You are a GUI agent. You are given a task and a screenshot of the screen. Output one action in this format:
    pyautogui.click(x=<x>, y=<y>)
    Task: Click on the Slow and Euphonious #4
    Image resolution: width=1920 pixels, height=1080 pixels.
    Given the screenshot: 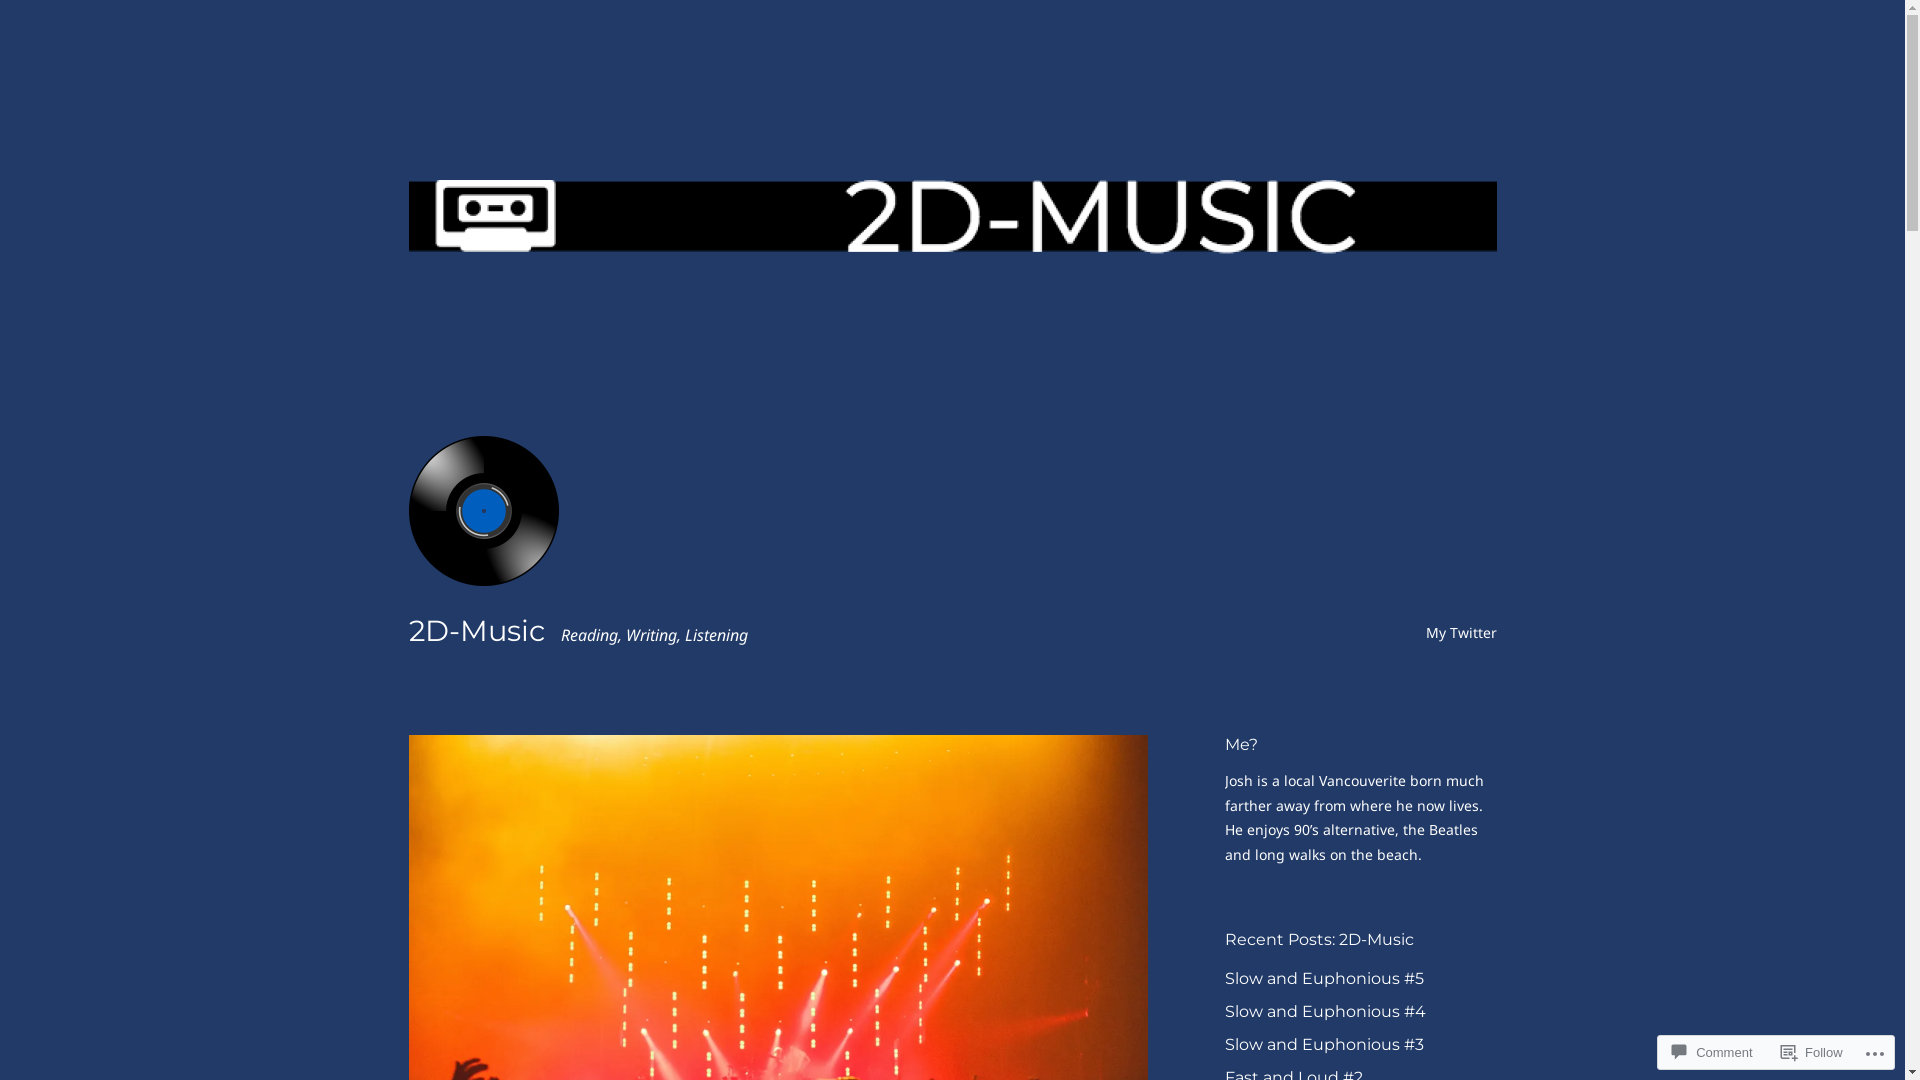 What is the action you would take?
    pyautogui.click(x=1324, y=1012)
    